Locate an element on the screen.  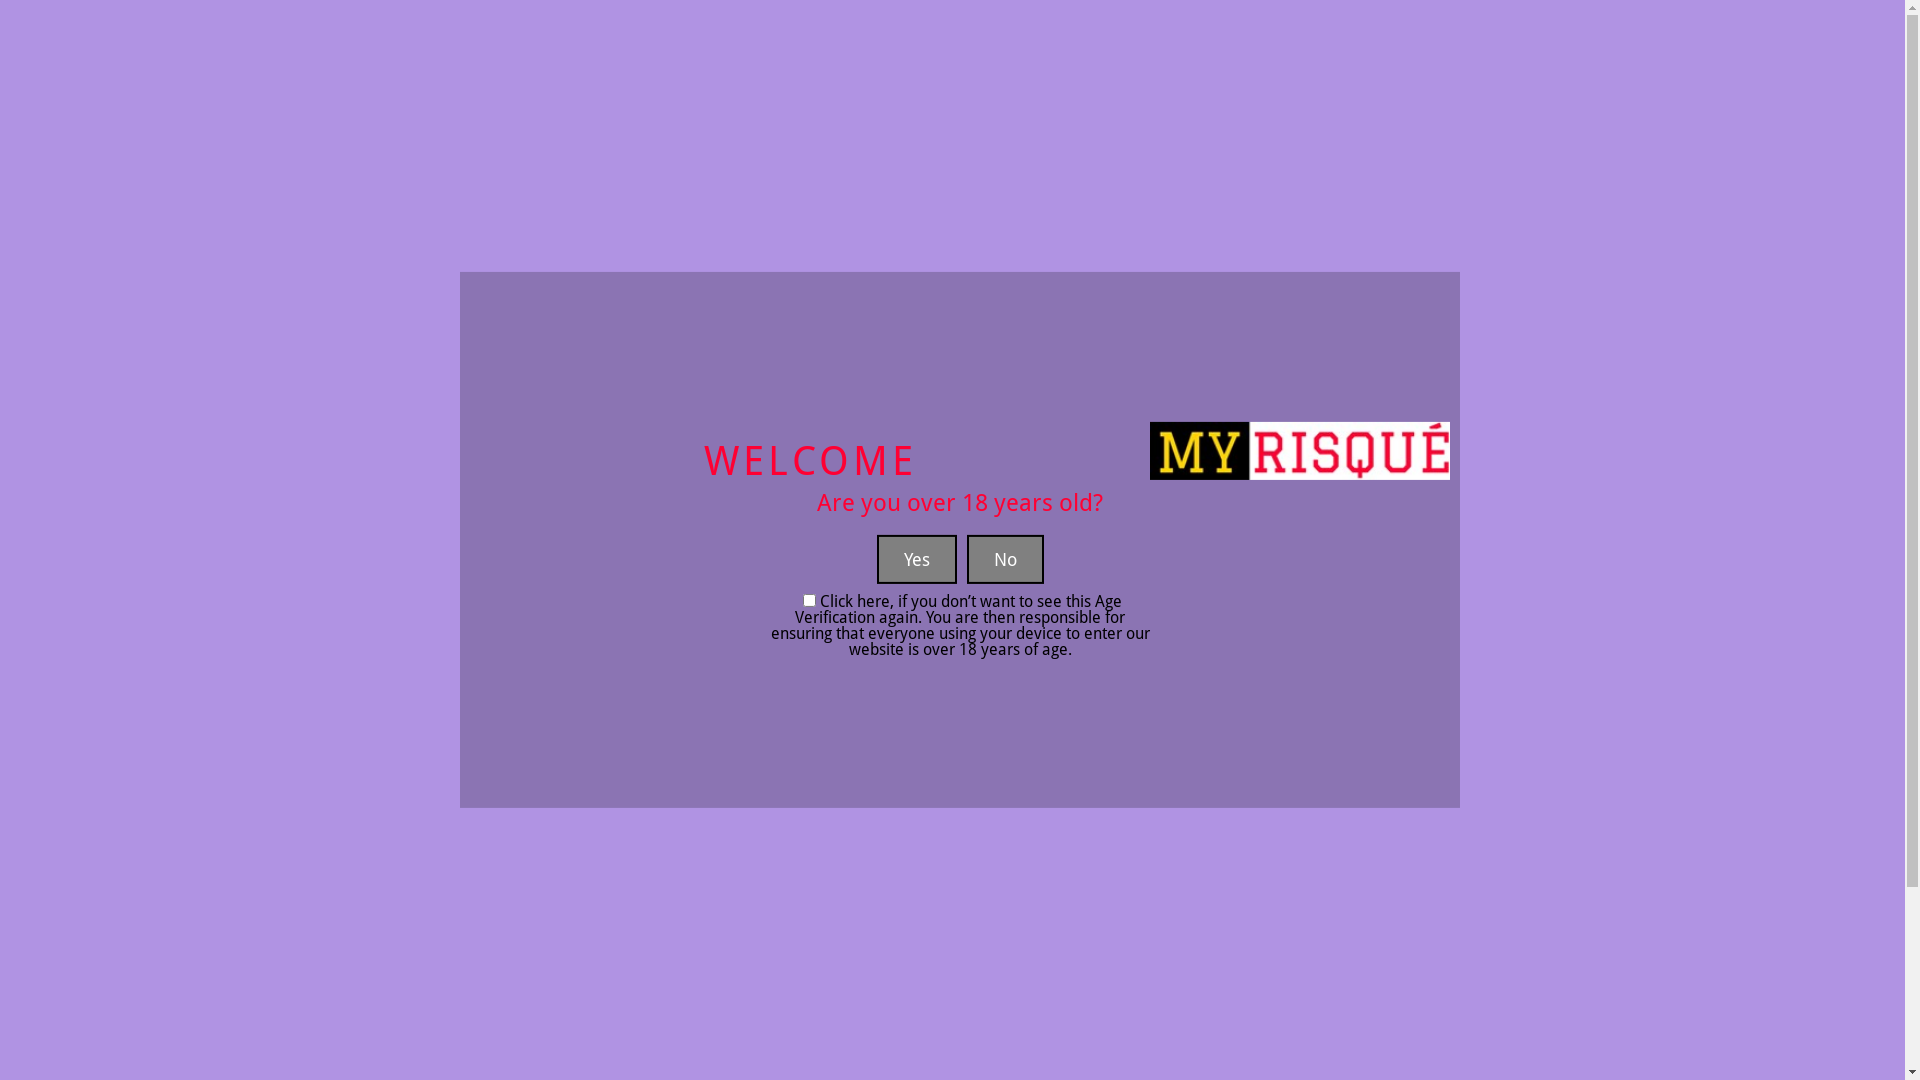
About Us is located at coordinates (658, 1041).